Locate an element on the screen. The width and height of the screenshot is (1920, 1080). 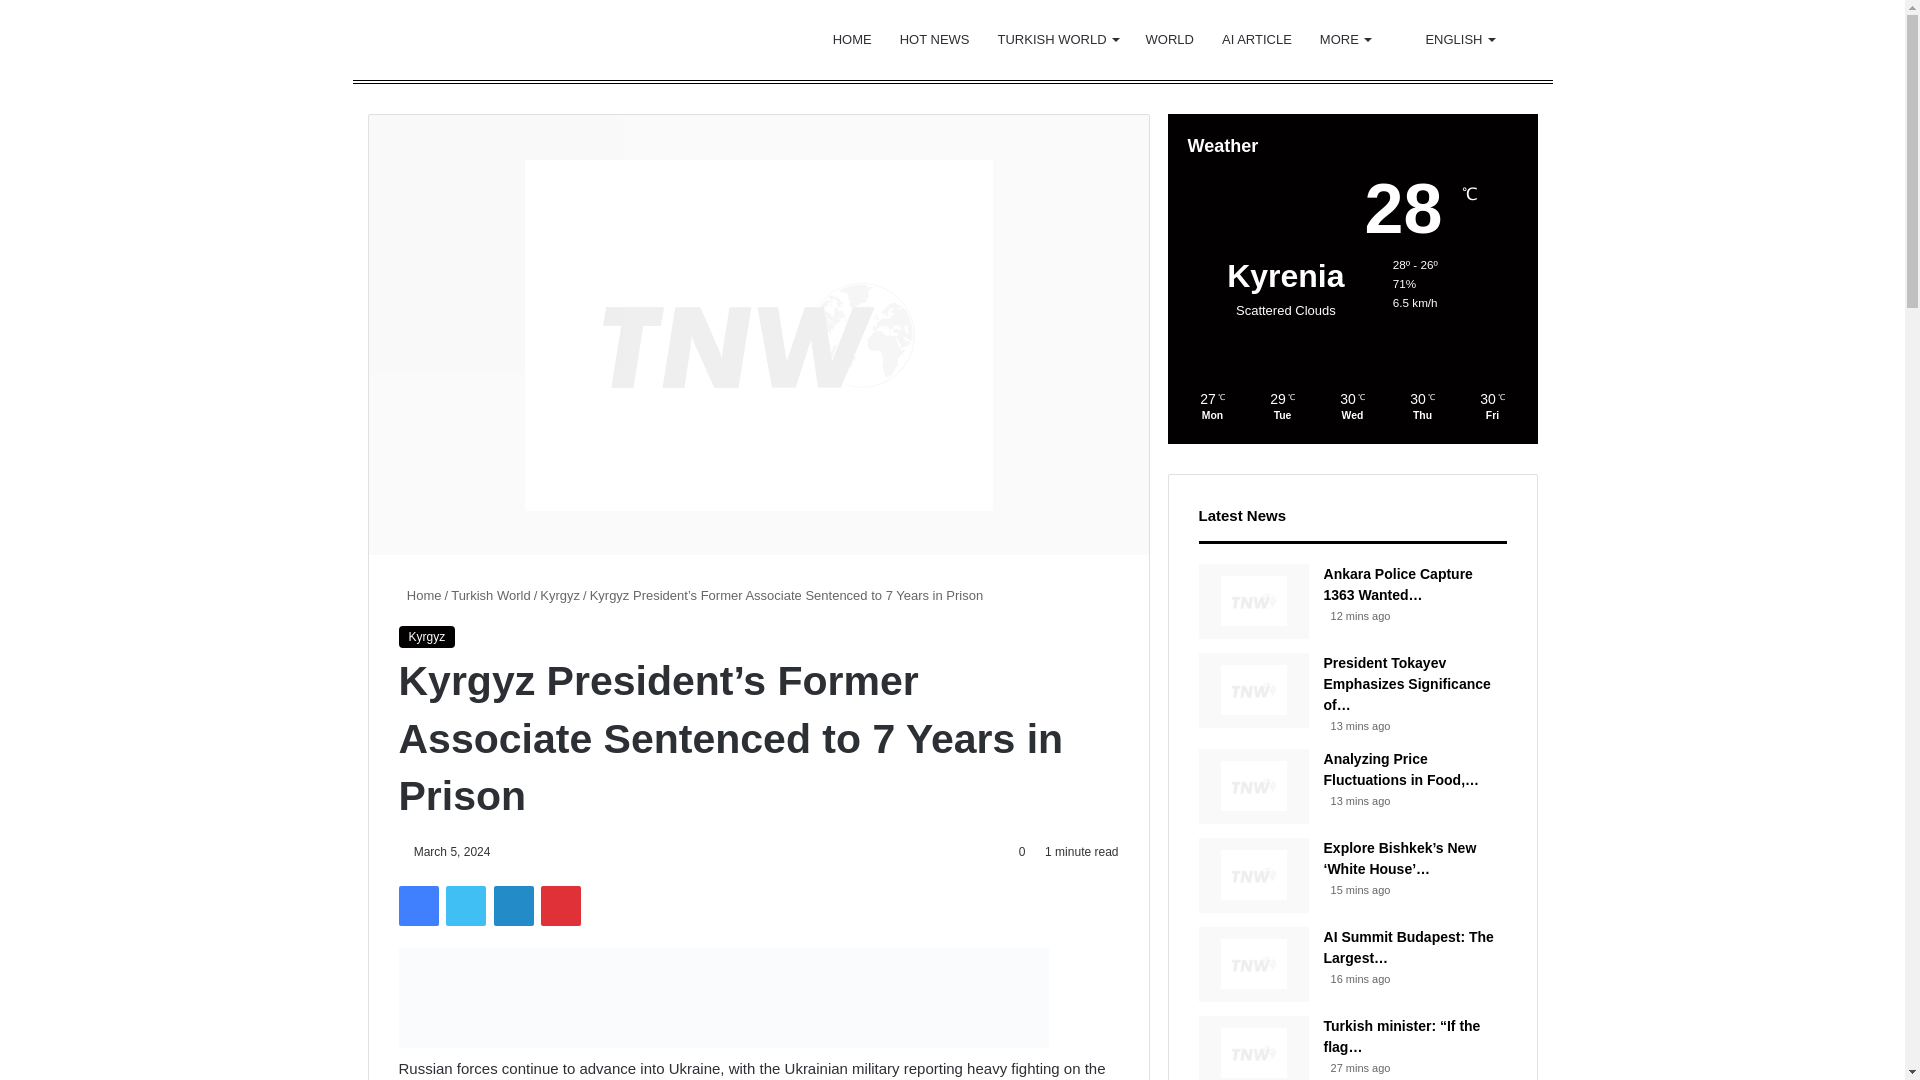
Facebook is located at coordinates (417, 905).